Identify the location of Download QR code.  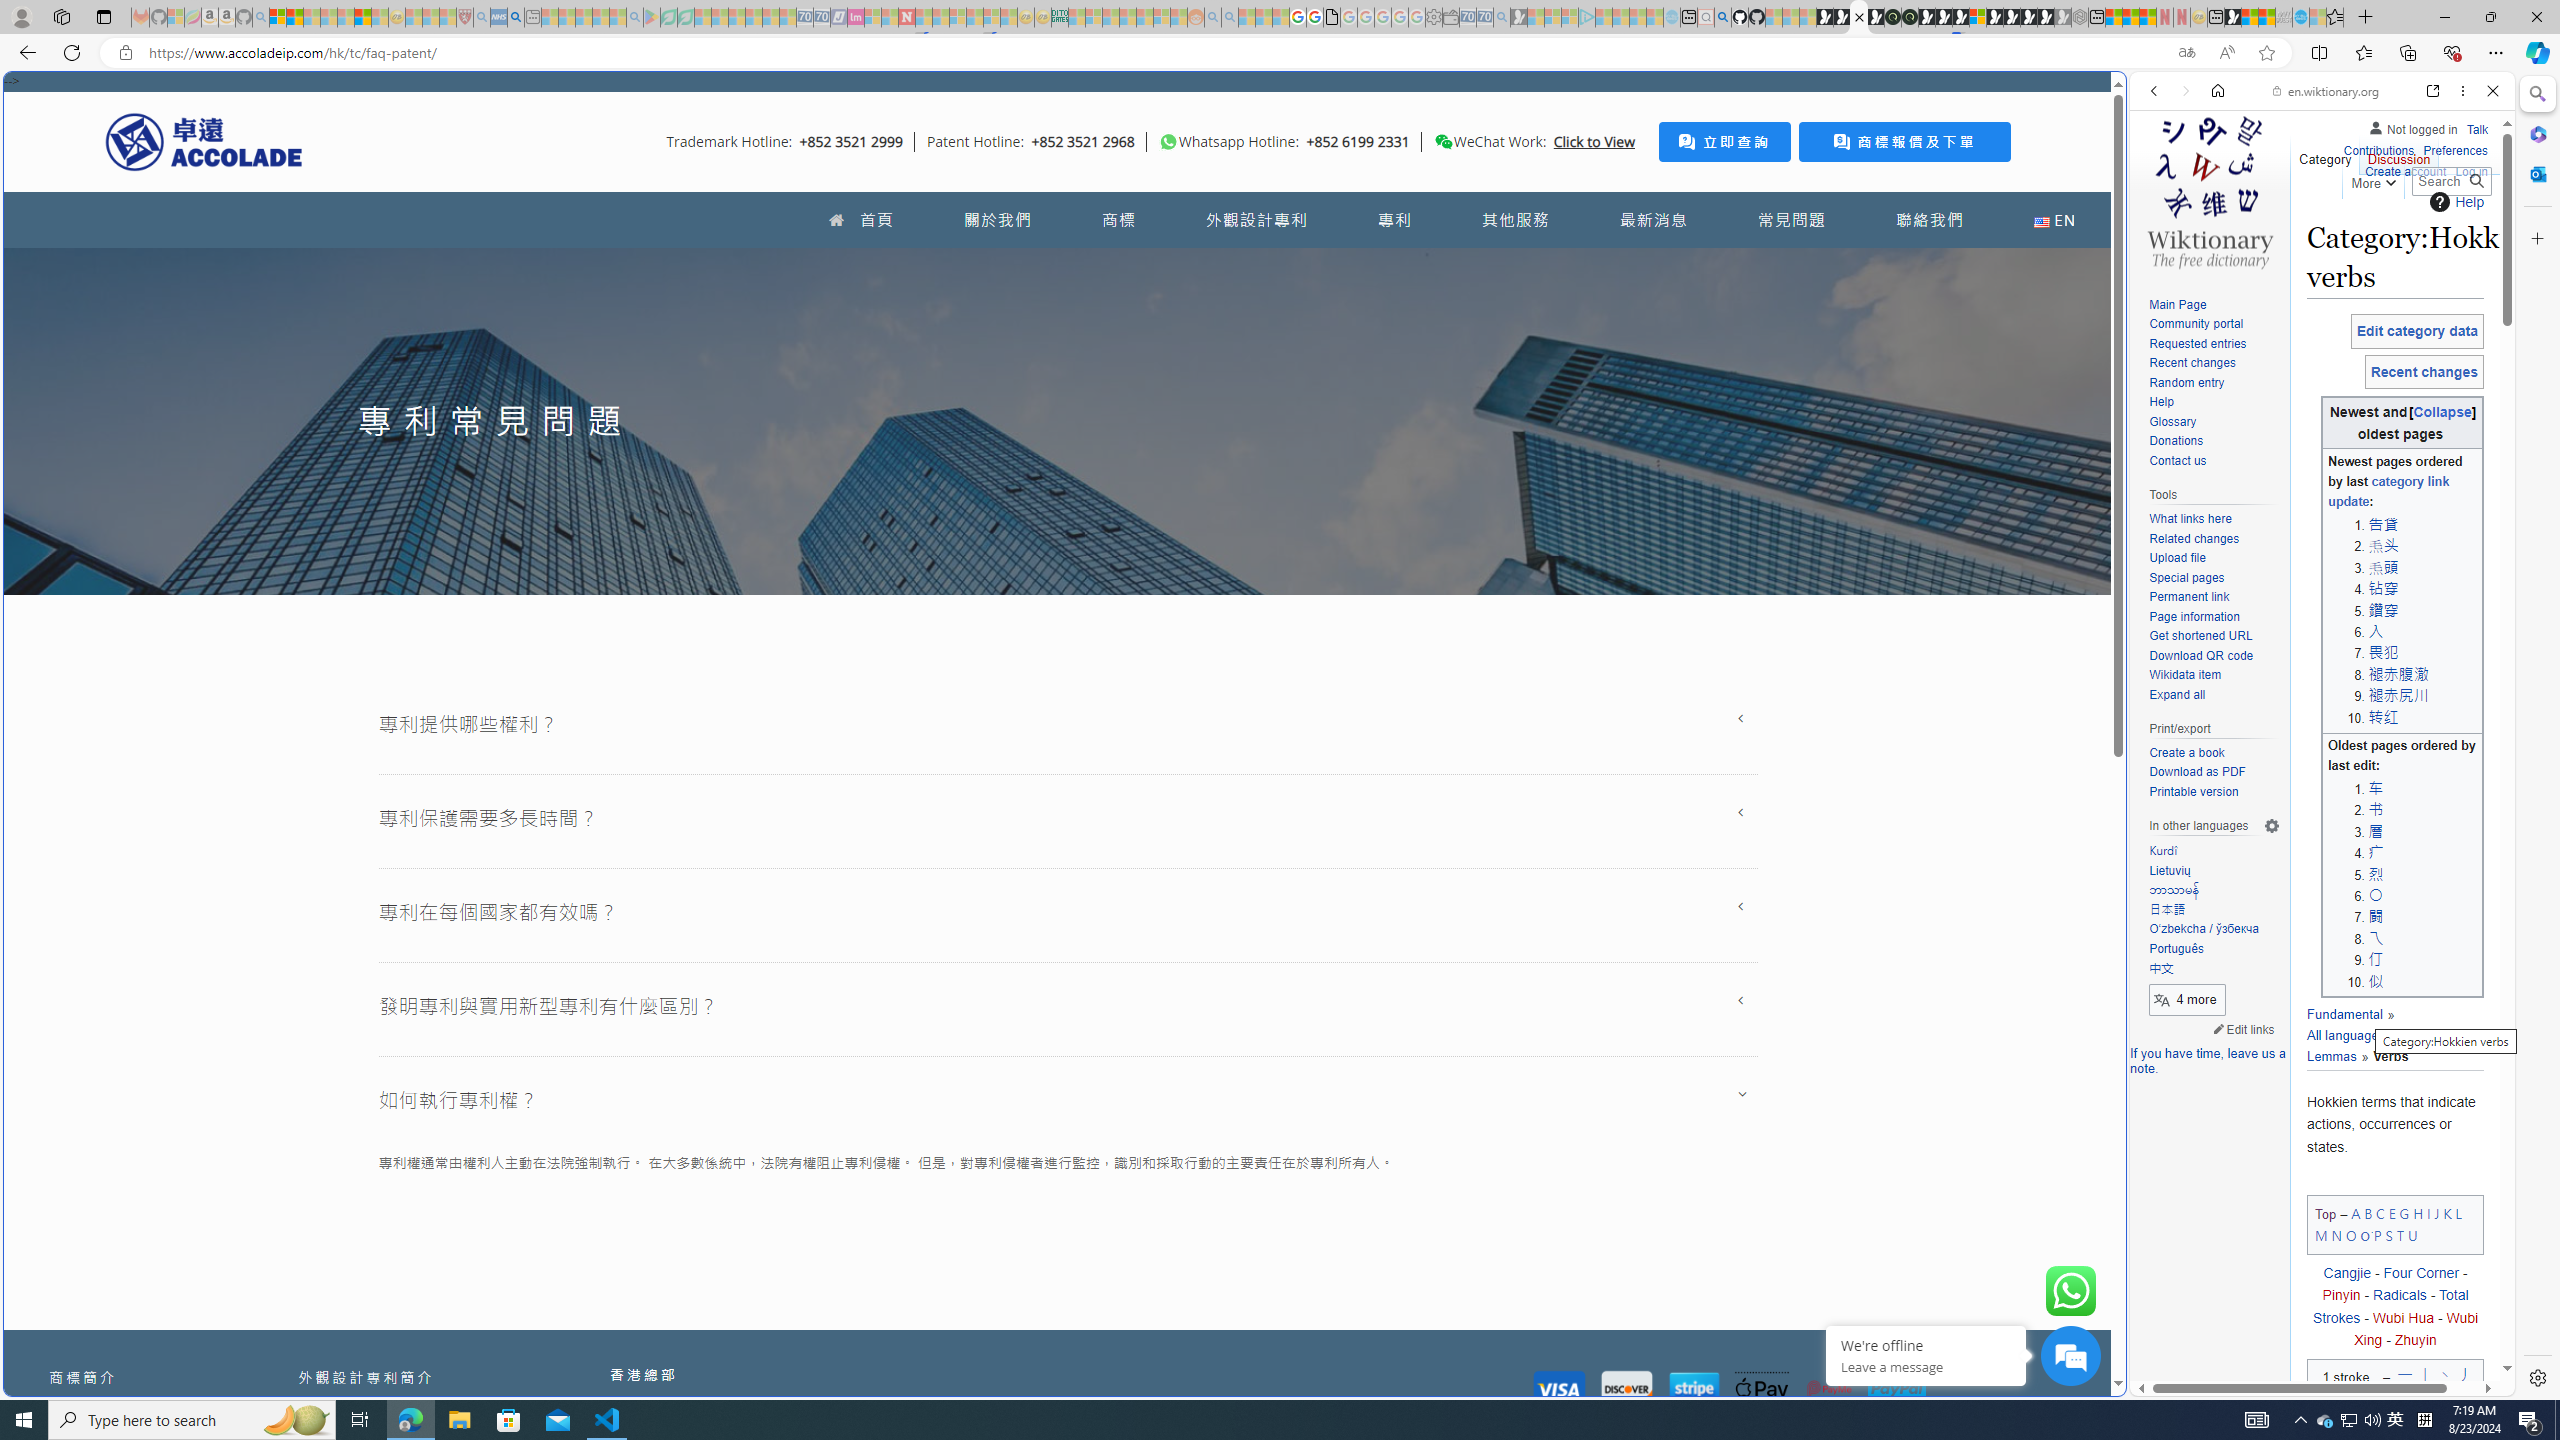
(2200, 655).